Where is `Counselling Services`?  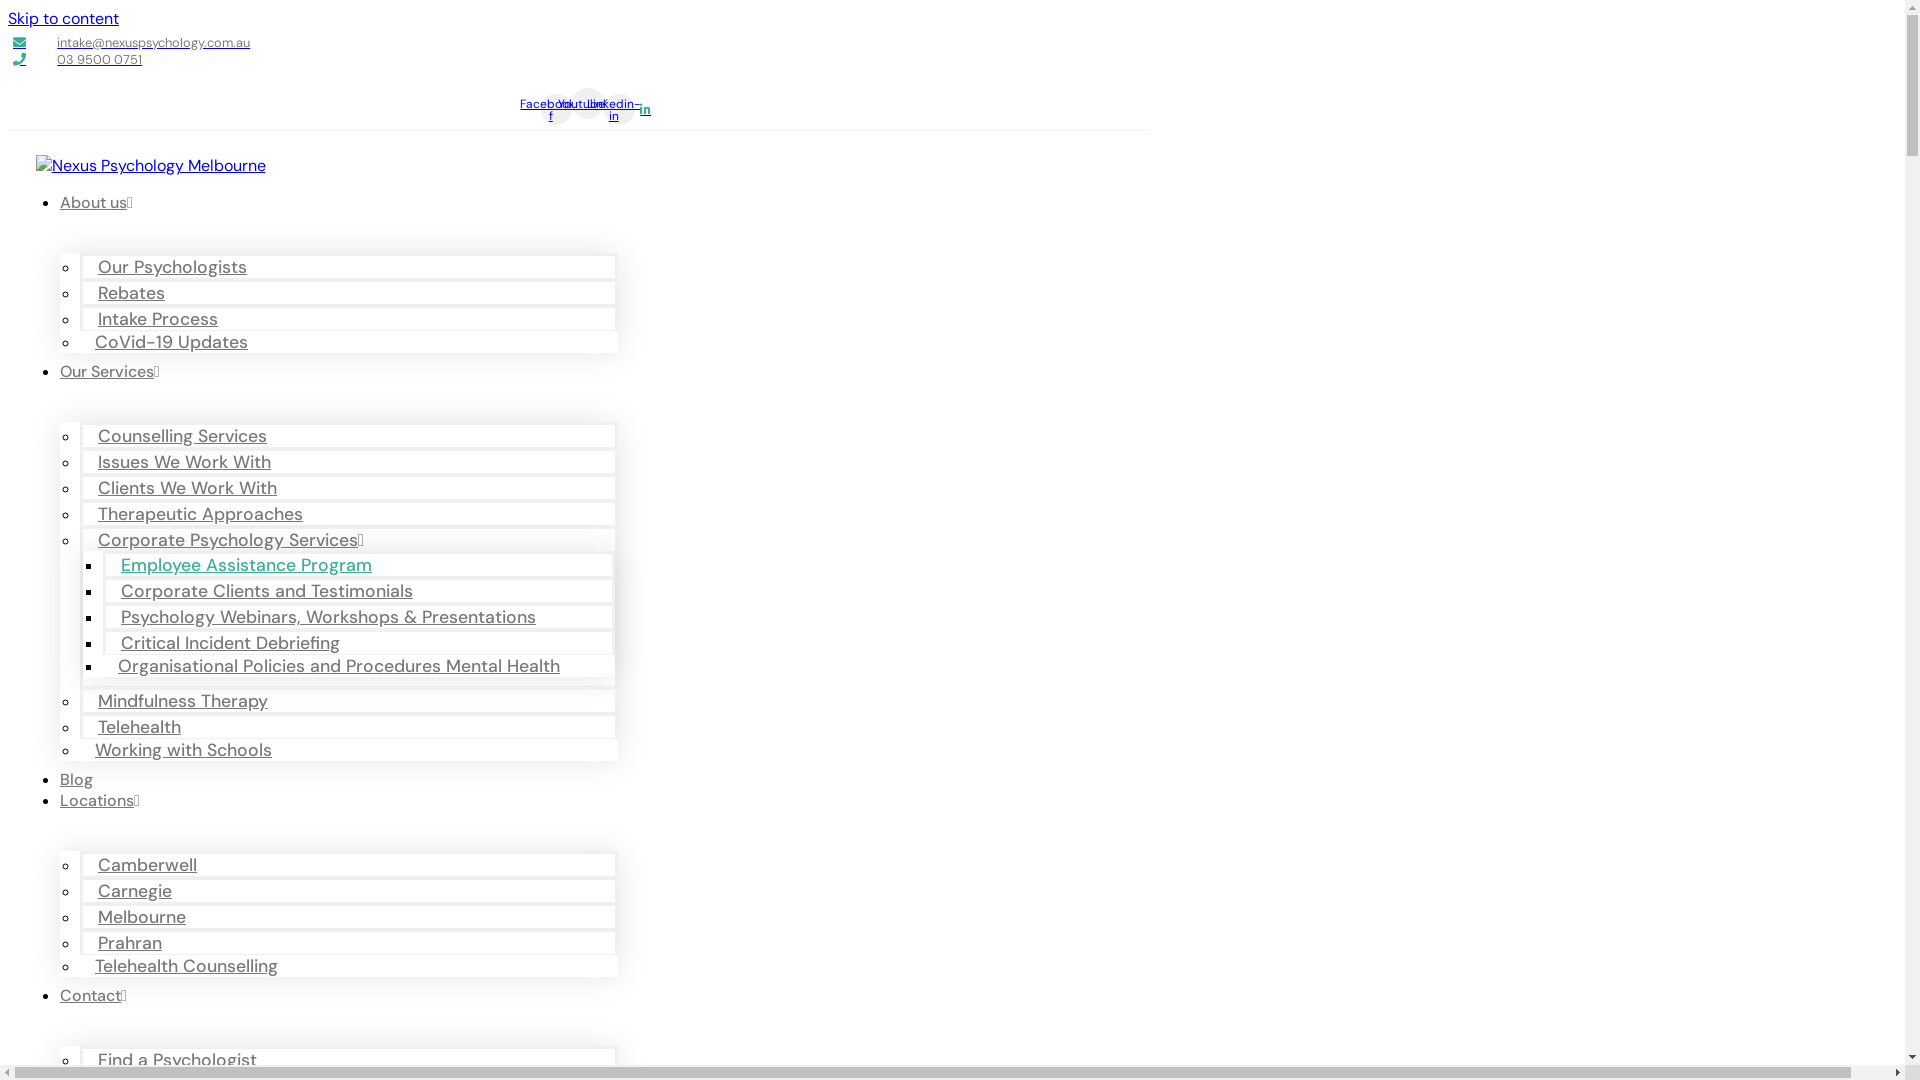
Counselling Services is located at coordinates (188, 436).